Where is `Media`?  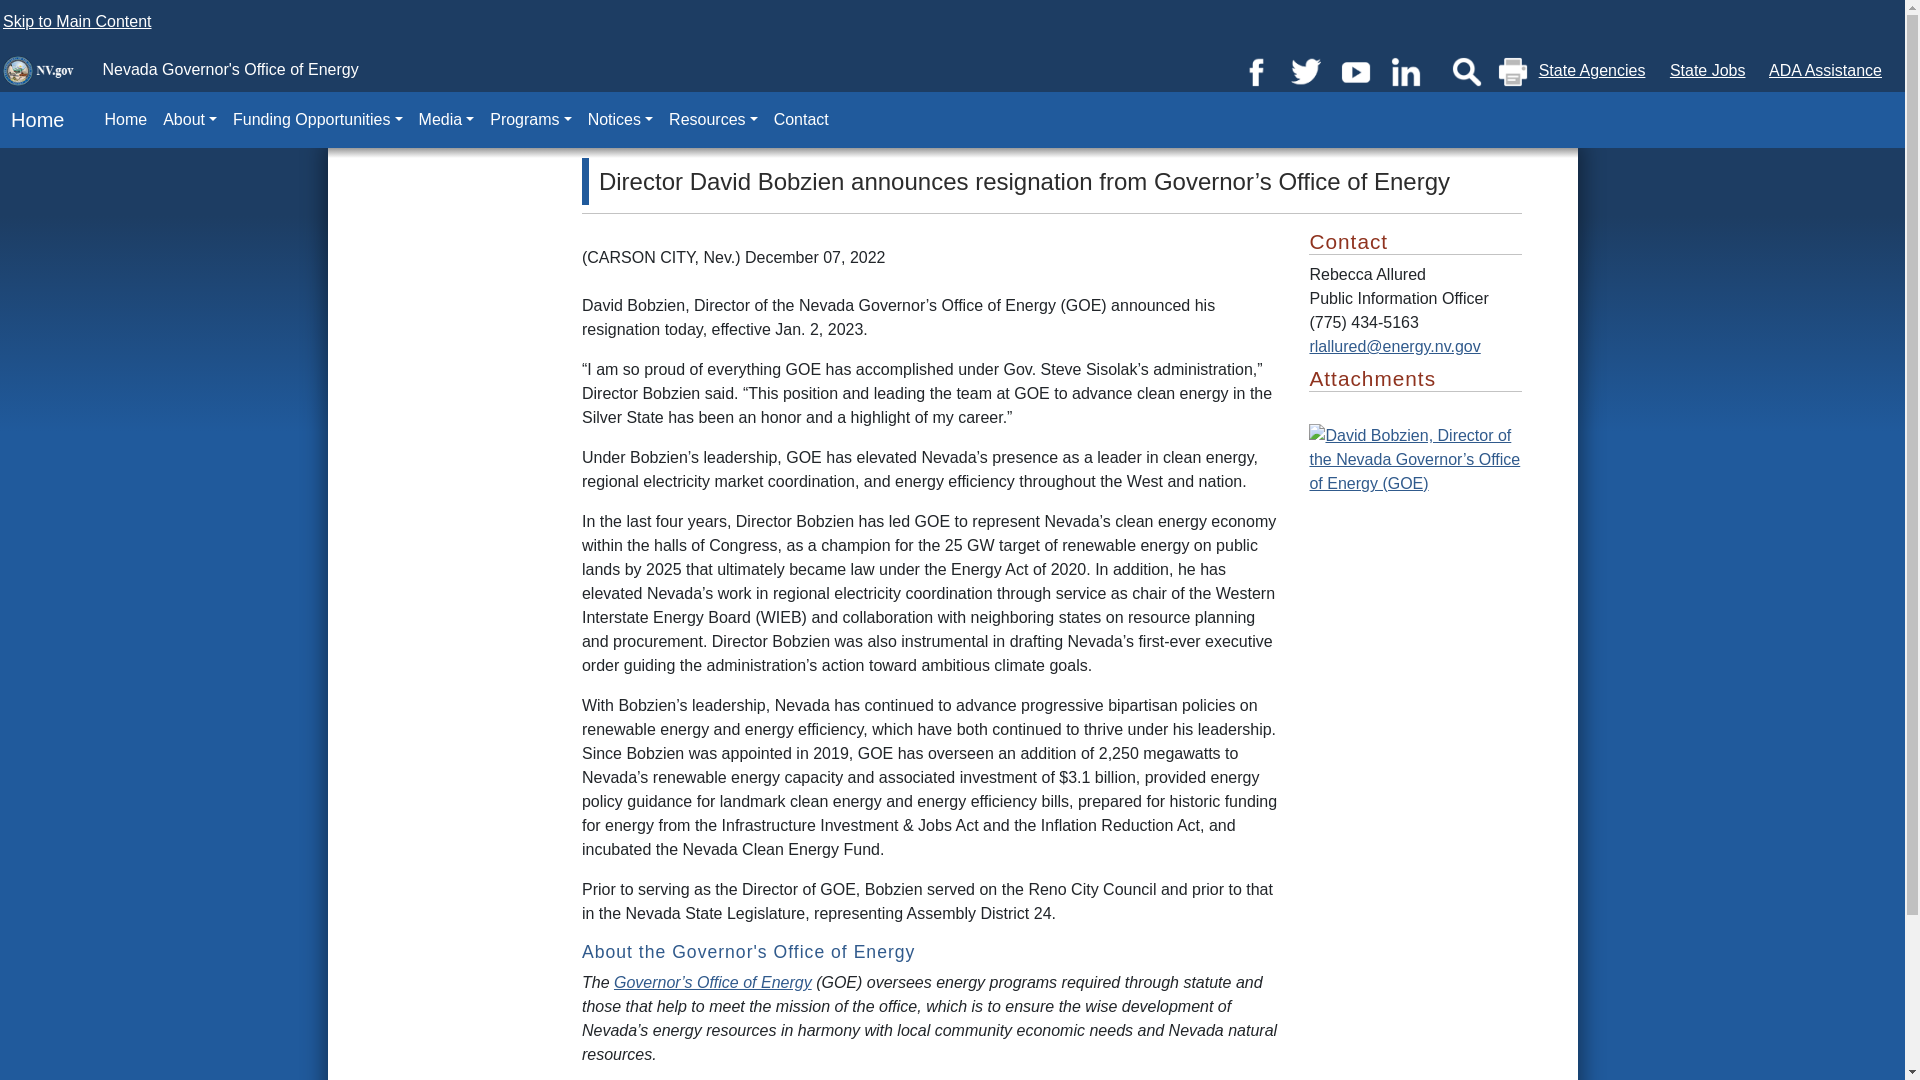
Media is located at coordinates (446, 120).